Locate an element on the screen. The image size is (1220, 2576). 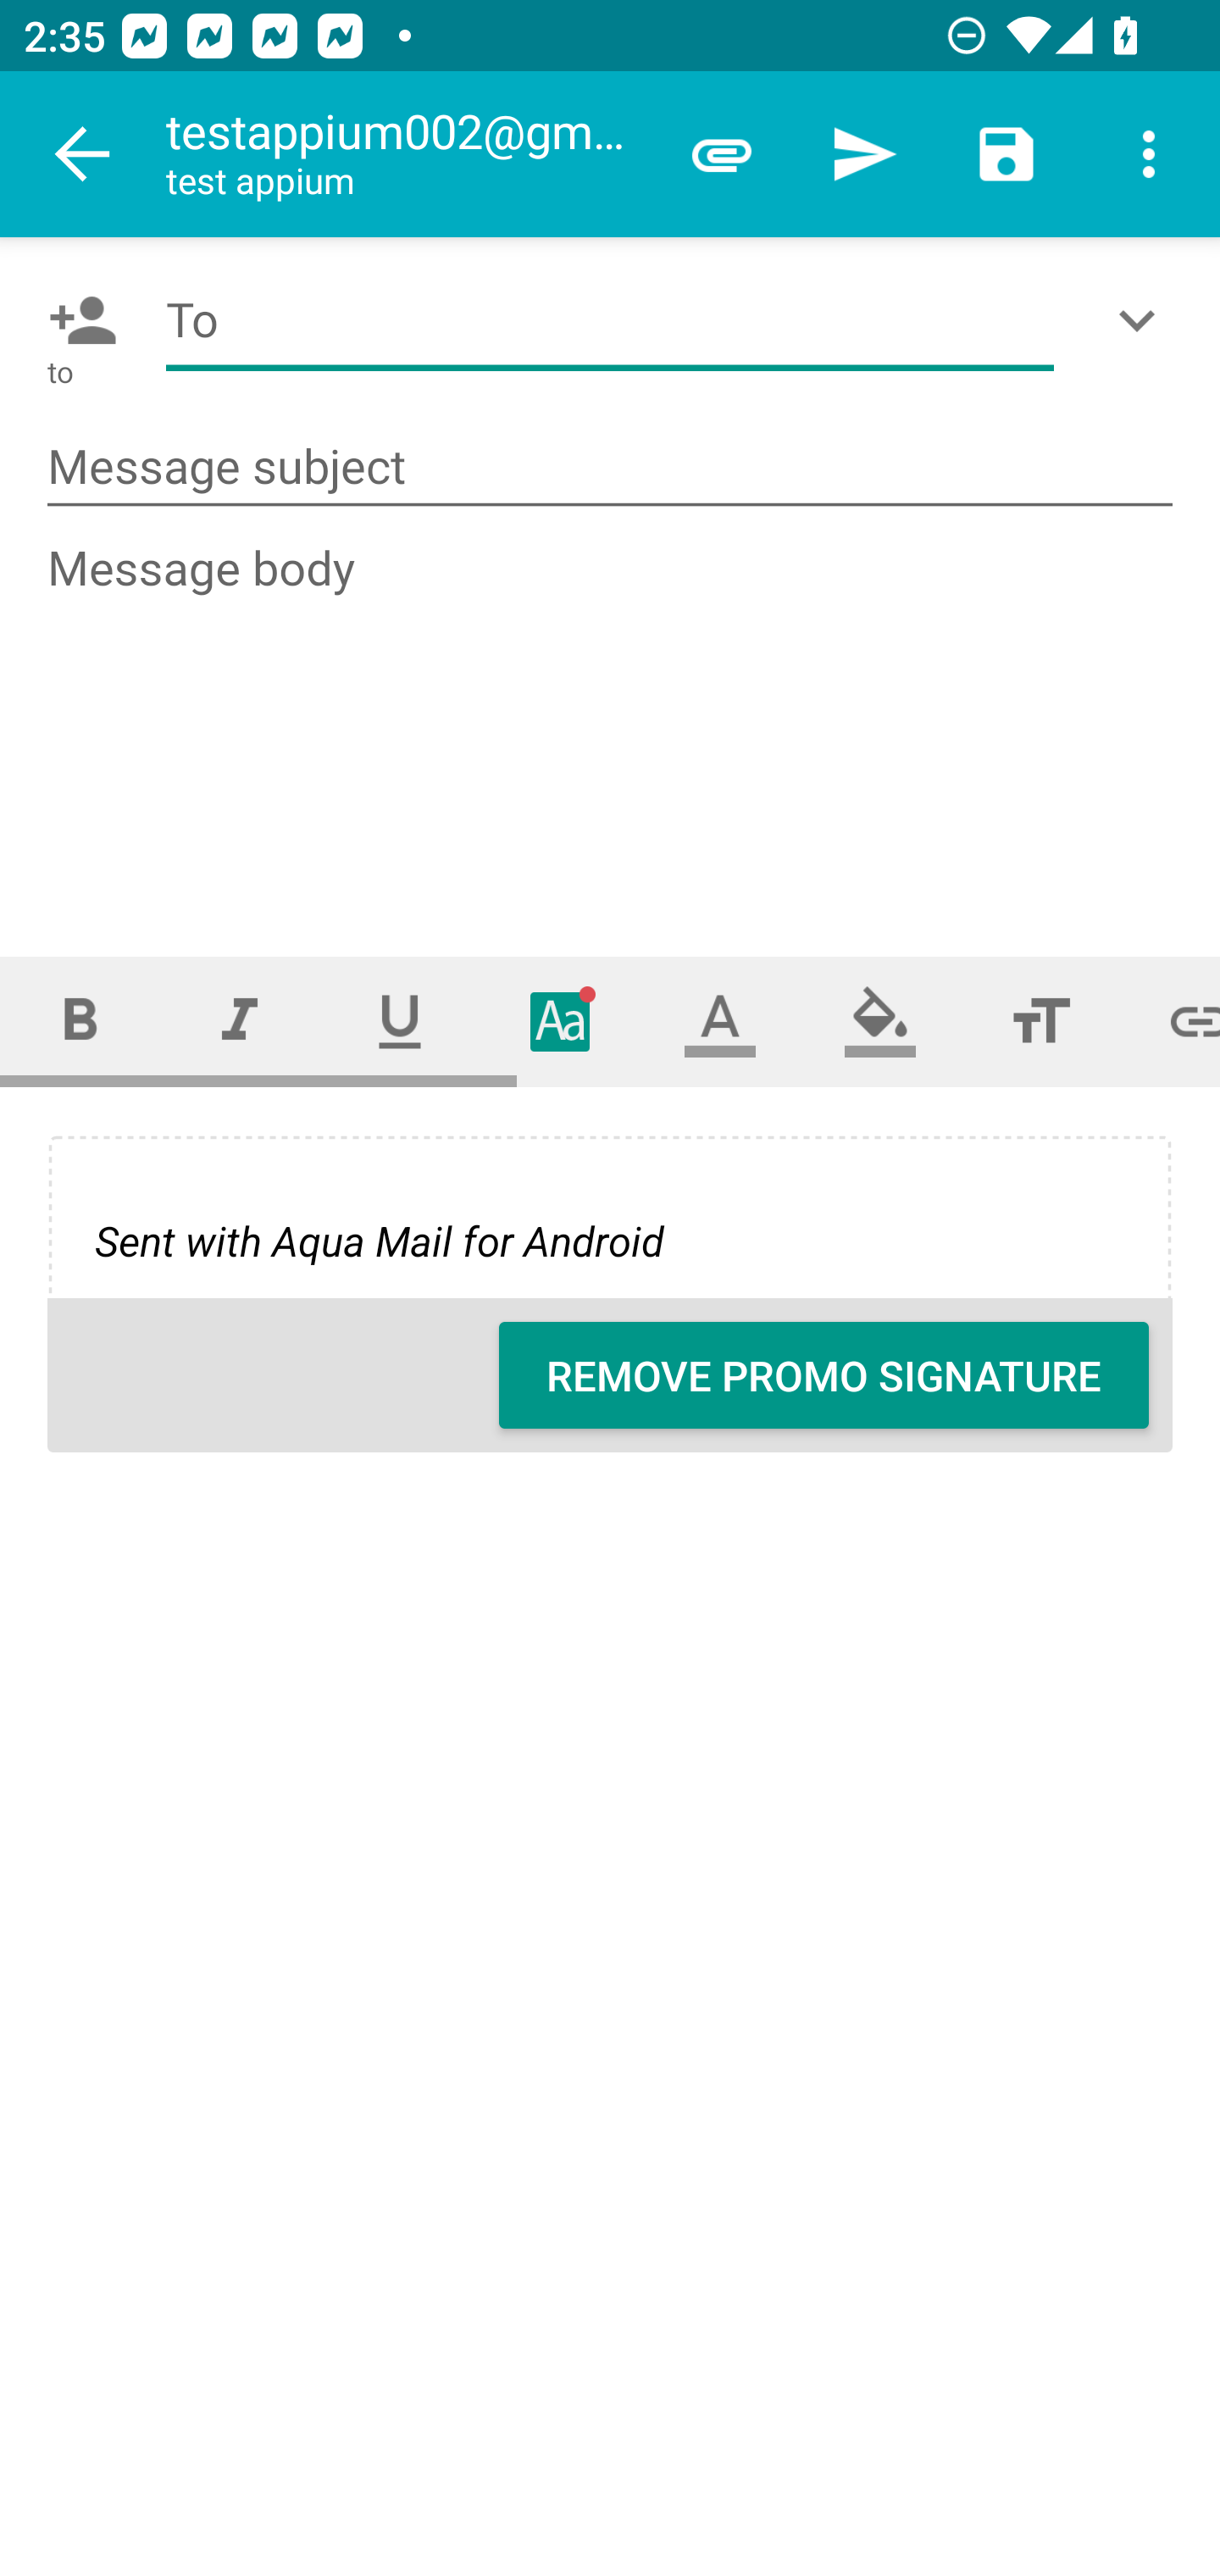
Send is located at coordinates (864, 154).